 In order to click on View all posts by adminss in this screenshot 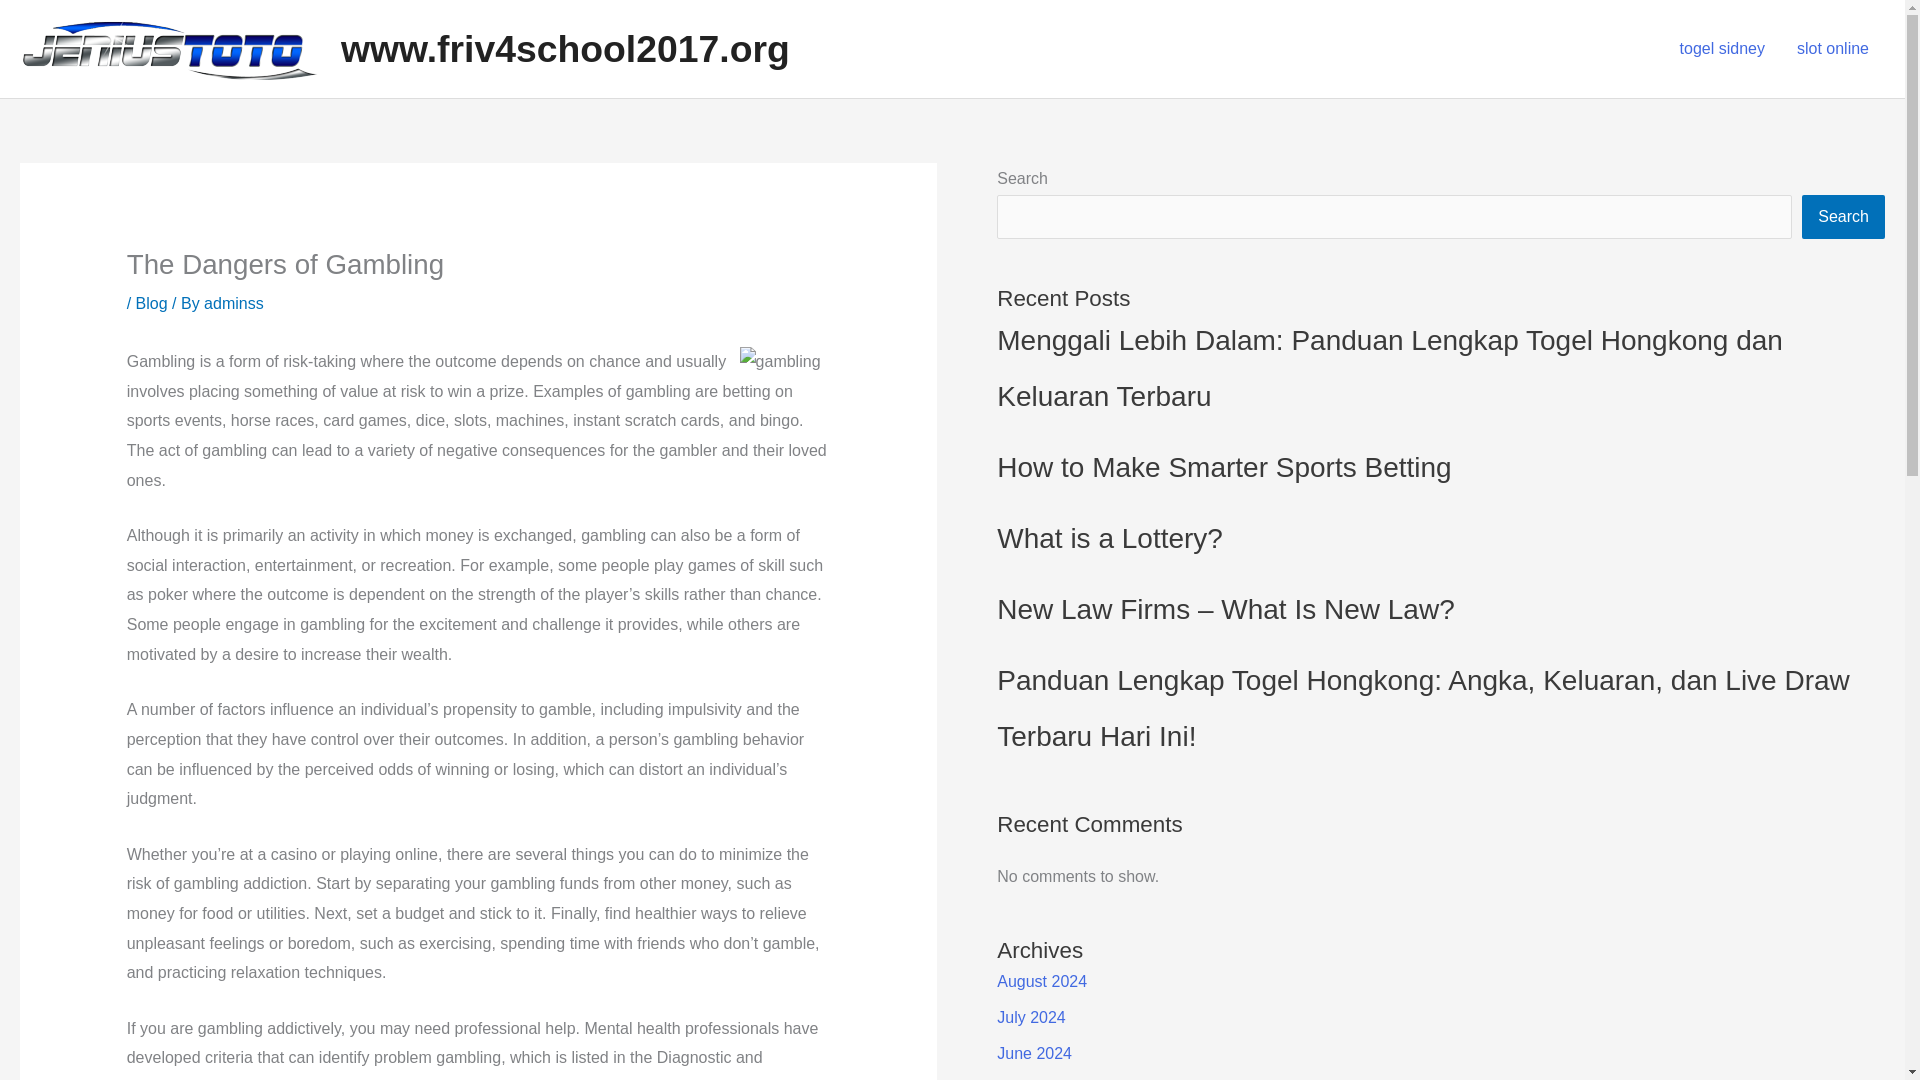, I will do `click(234, 303)`.